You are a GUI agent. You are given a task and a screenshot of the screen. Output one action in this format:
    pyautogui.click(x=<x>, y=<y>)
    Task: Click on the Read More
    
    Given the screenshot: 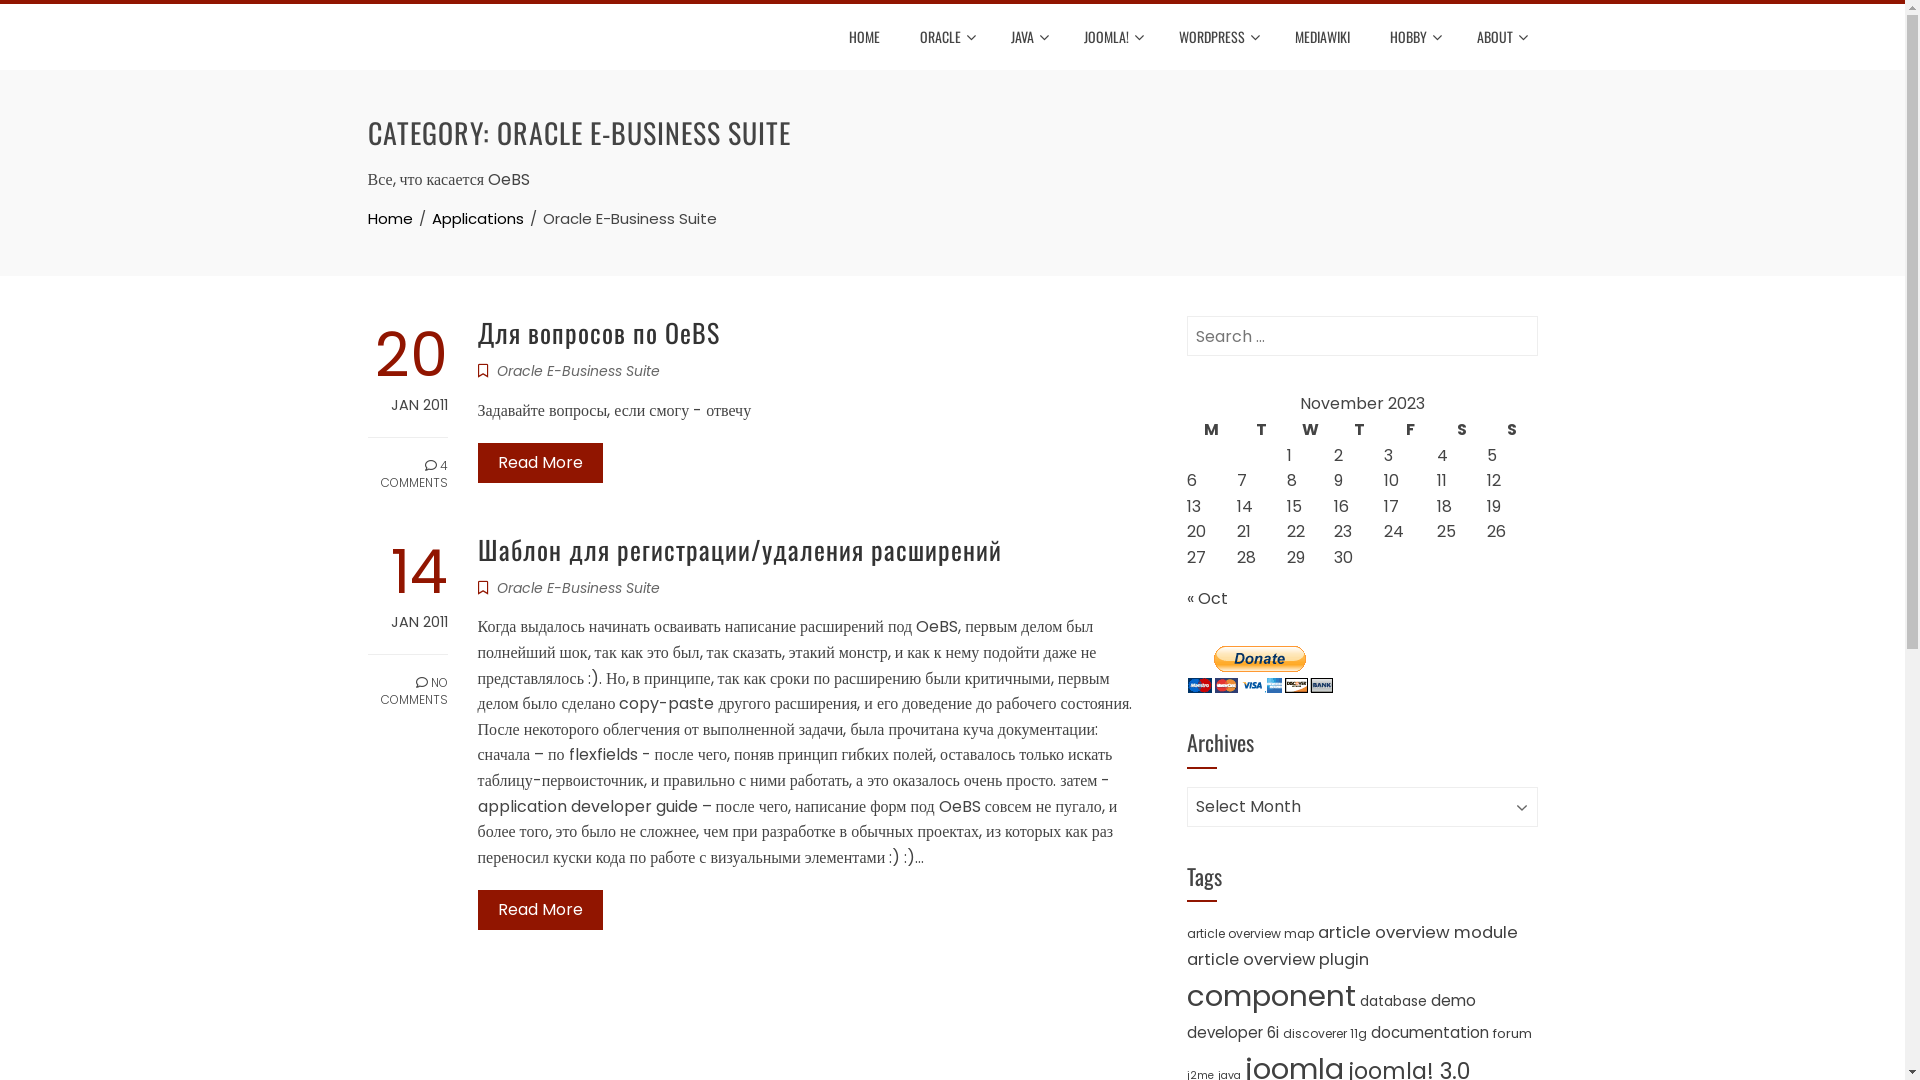 What is the action you would take?
    pyautogui.click(x=540, y=910)
    